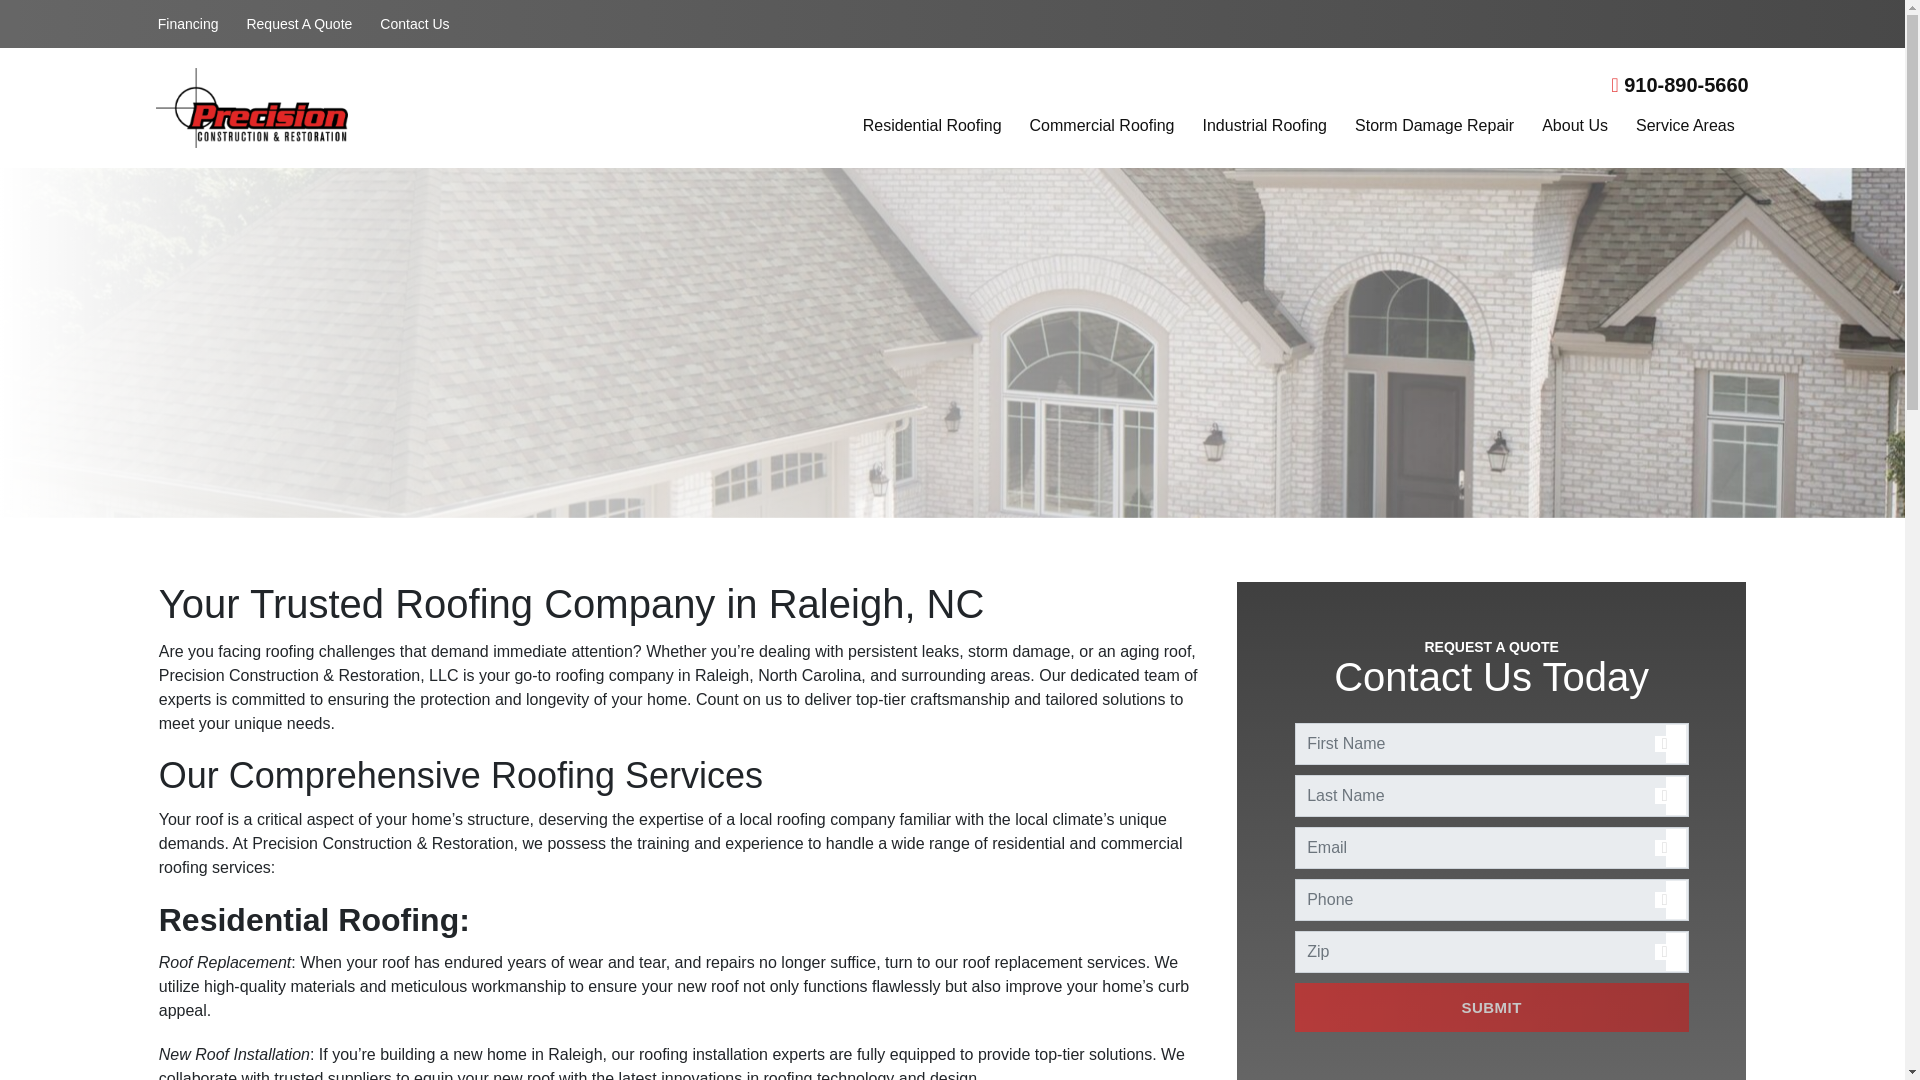 The image size is (1920, 1080). I want to click on 910-890-5660, so click(1678, 85).